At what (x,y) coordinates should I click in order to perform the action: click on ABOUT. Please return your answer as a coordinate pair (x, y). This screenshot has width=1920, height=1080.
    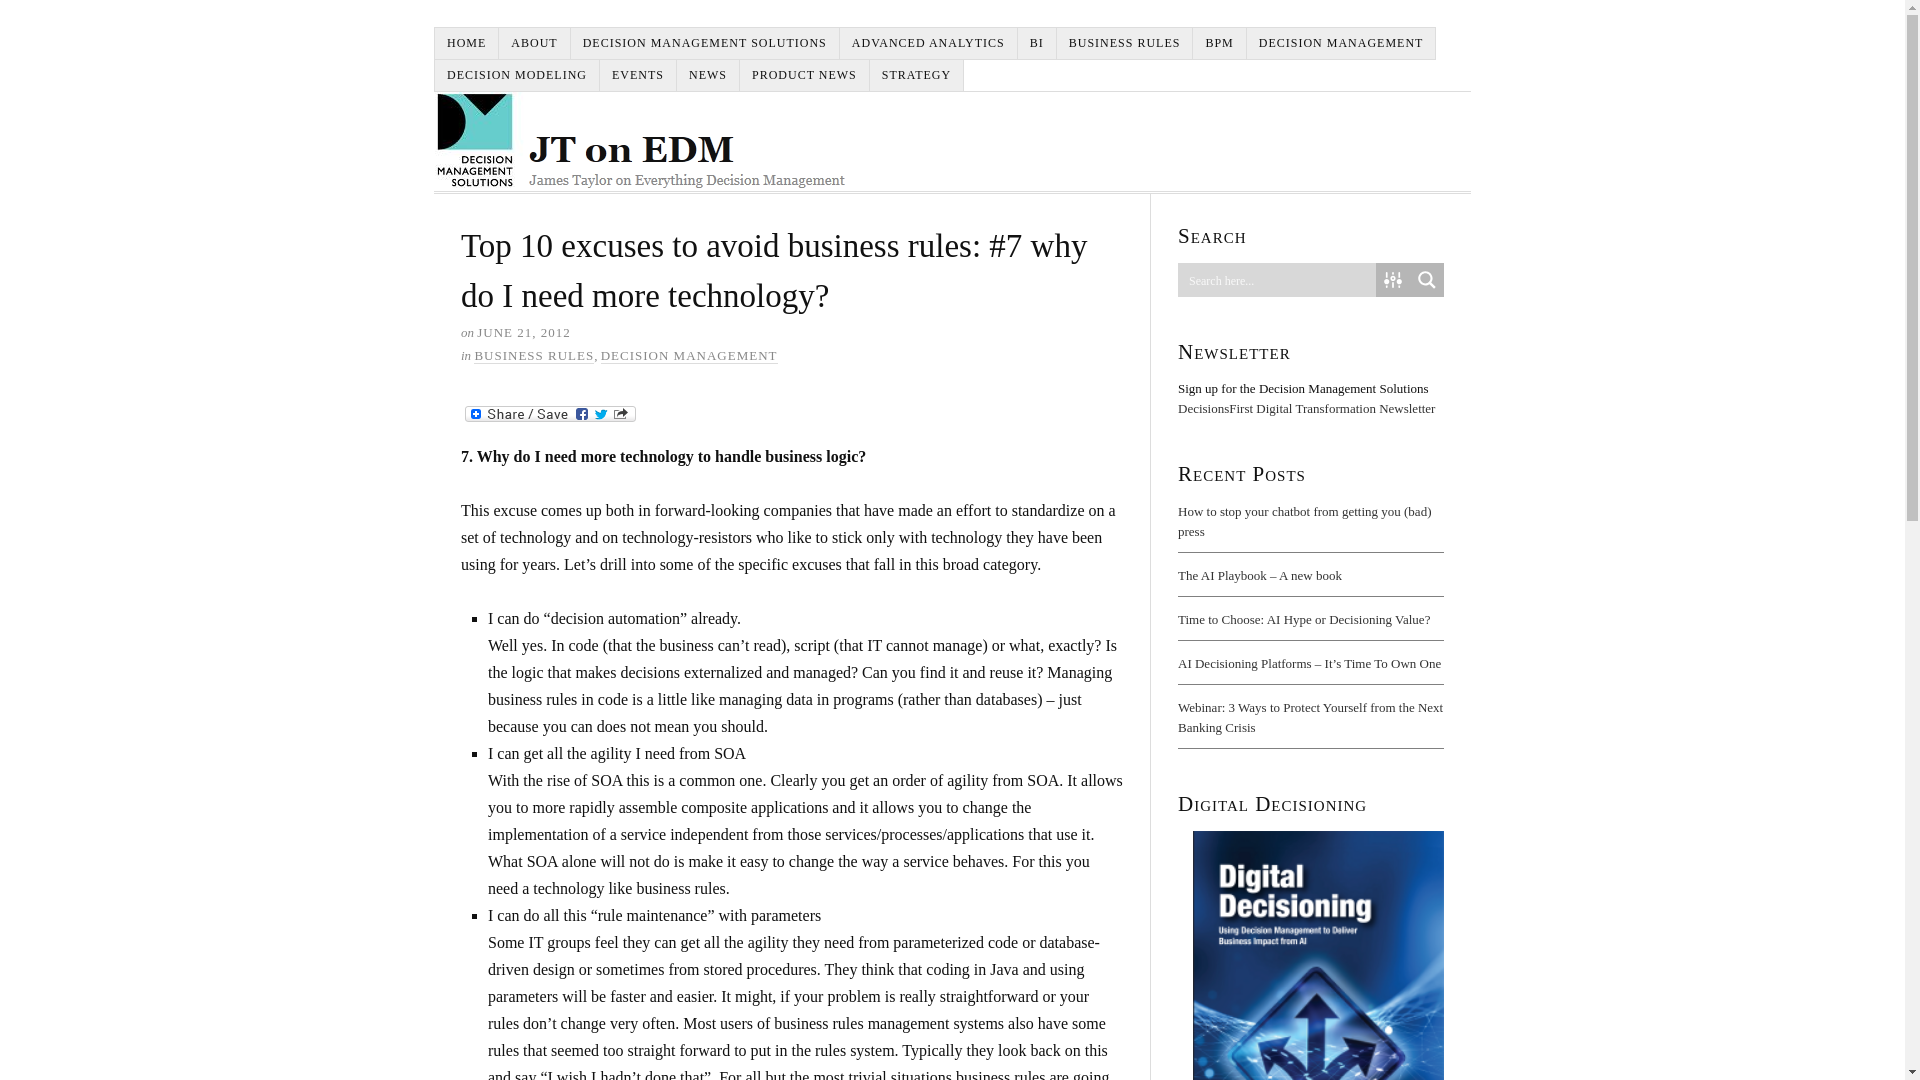
    Looking at the image, I should click on (534, 44).